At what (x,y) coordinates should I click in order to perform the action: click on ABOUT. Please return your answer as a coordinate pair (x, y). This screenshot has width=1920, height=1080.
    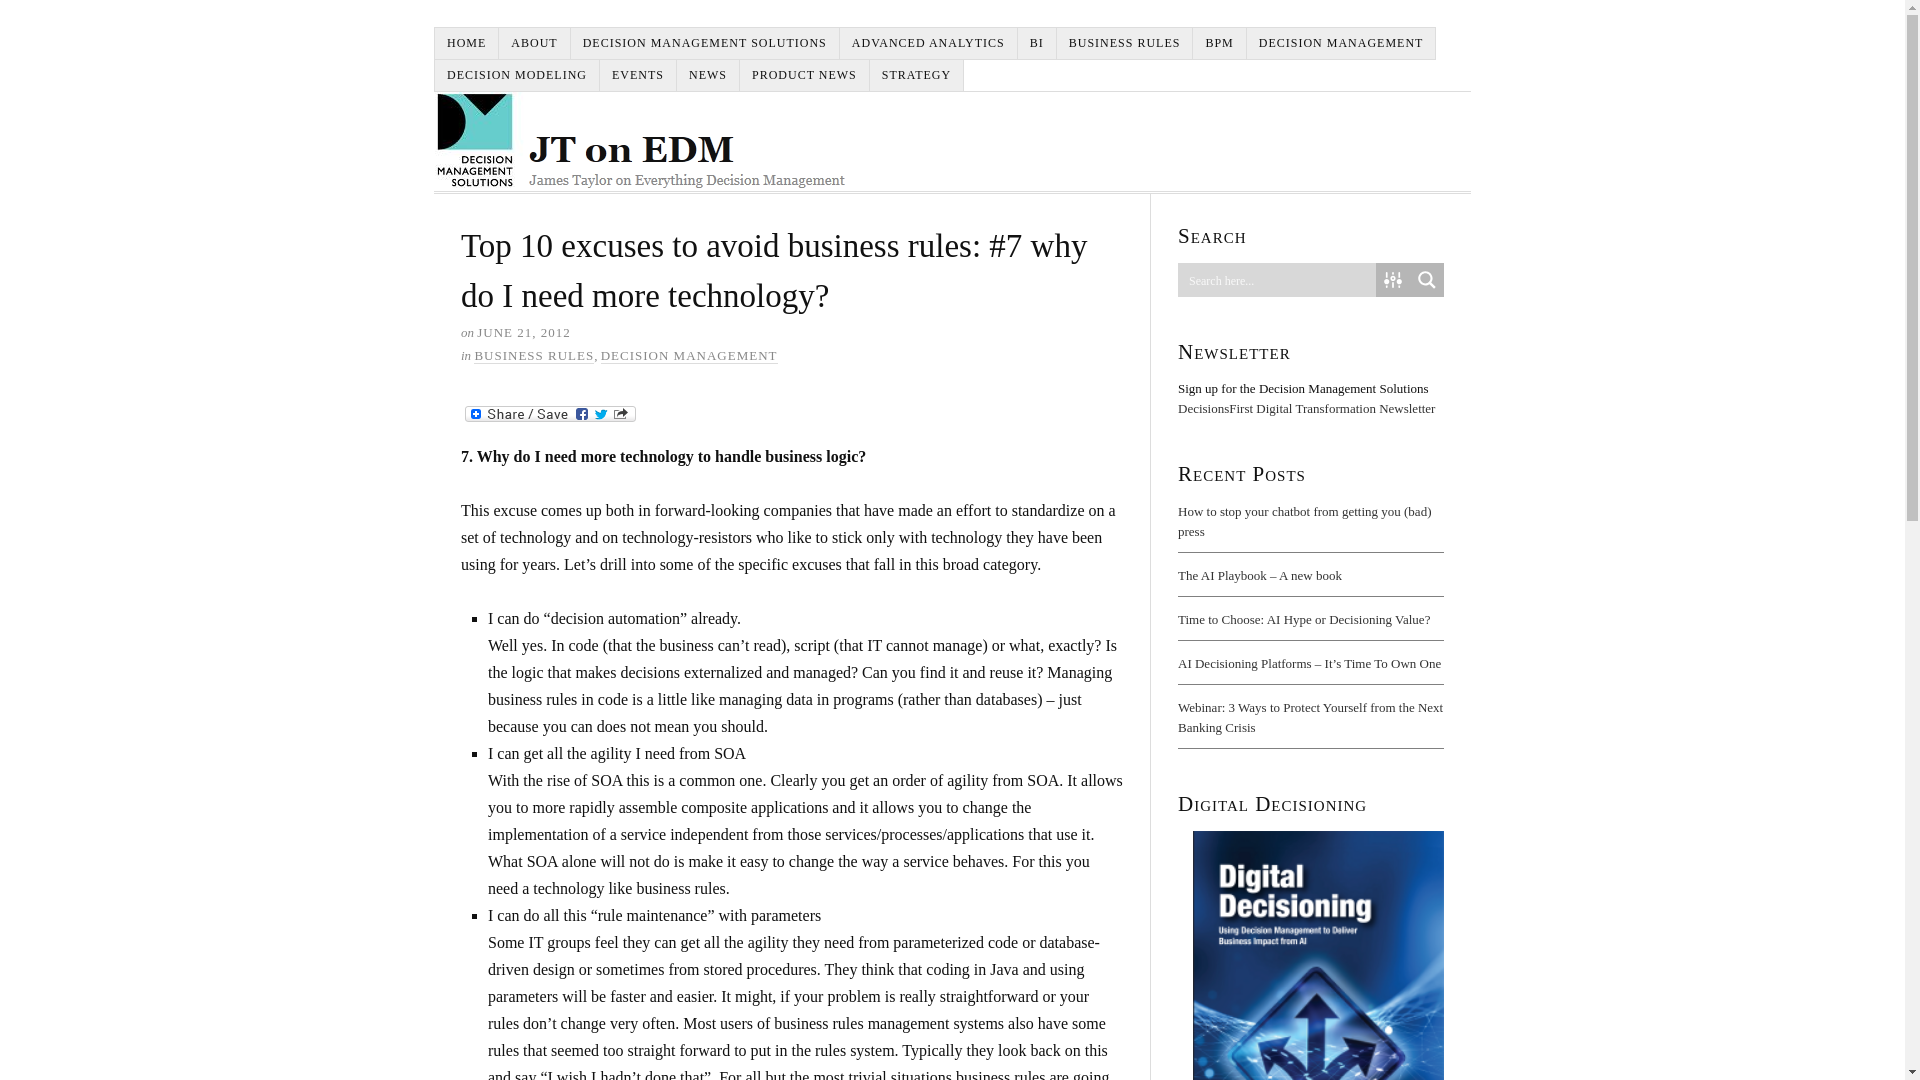
    Looking at the image, I should click on (534, 44).